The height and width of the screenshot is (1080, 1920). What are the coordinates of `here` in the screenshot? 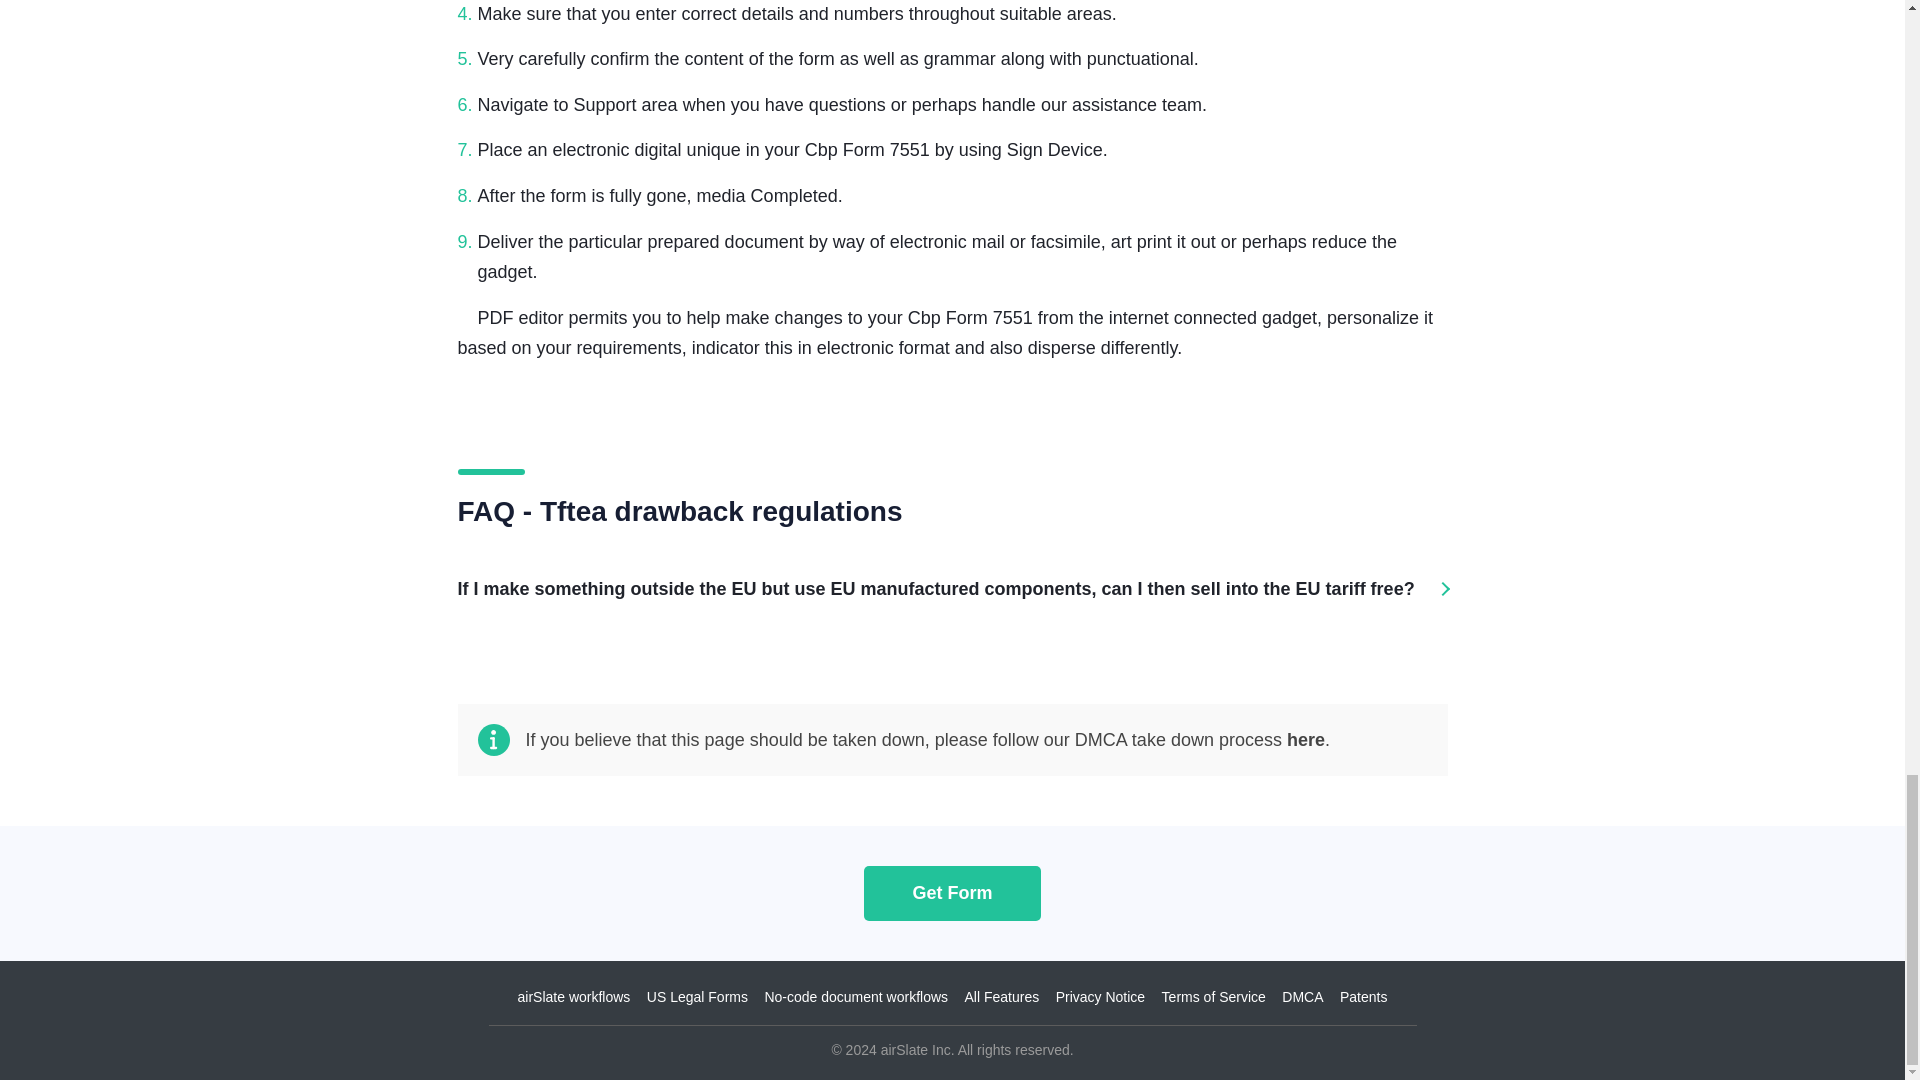 It's located at (1305, 740).